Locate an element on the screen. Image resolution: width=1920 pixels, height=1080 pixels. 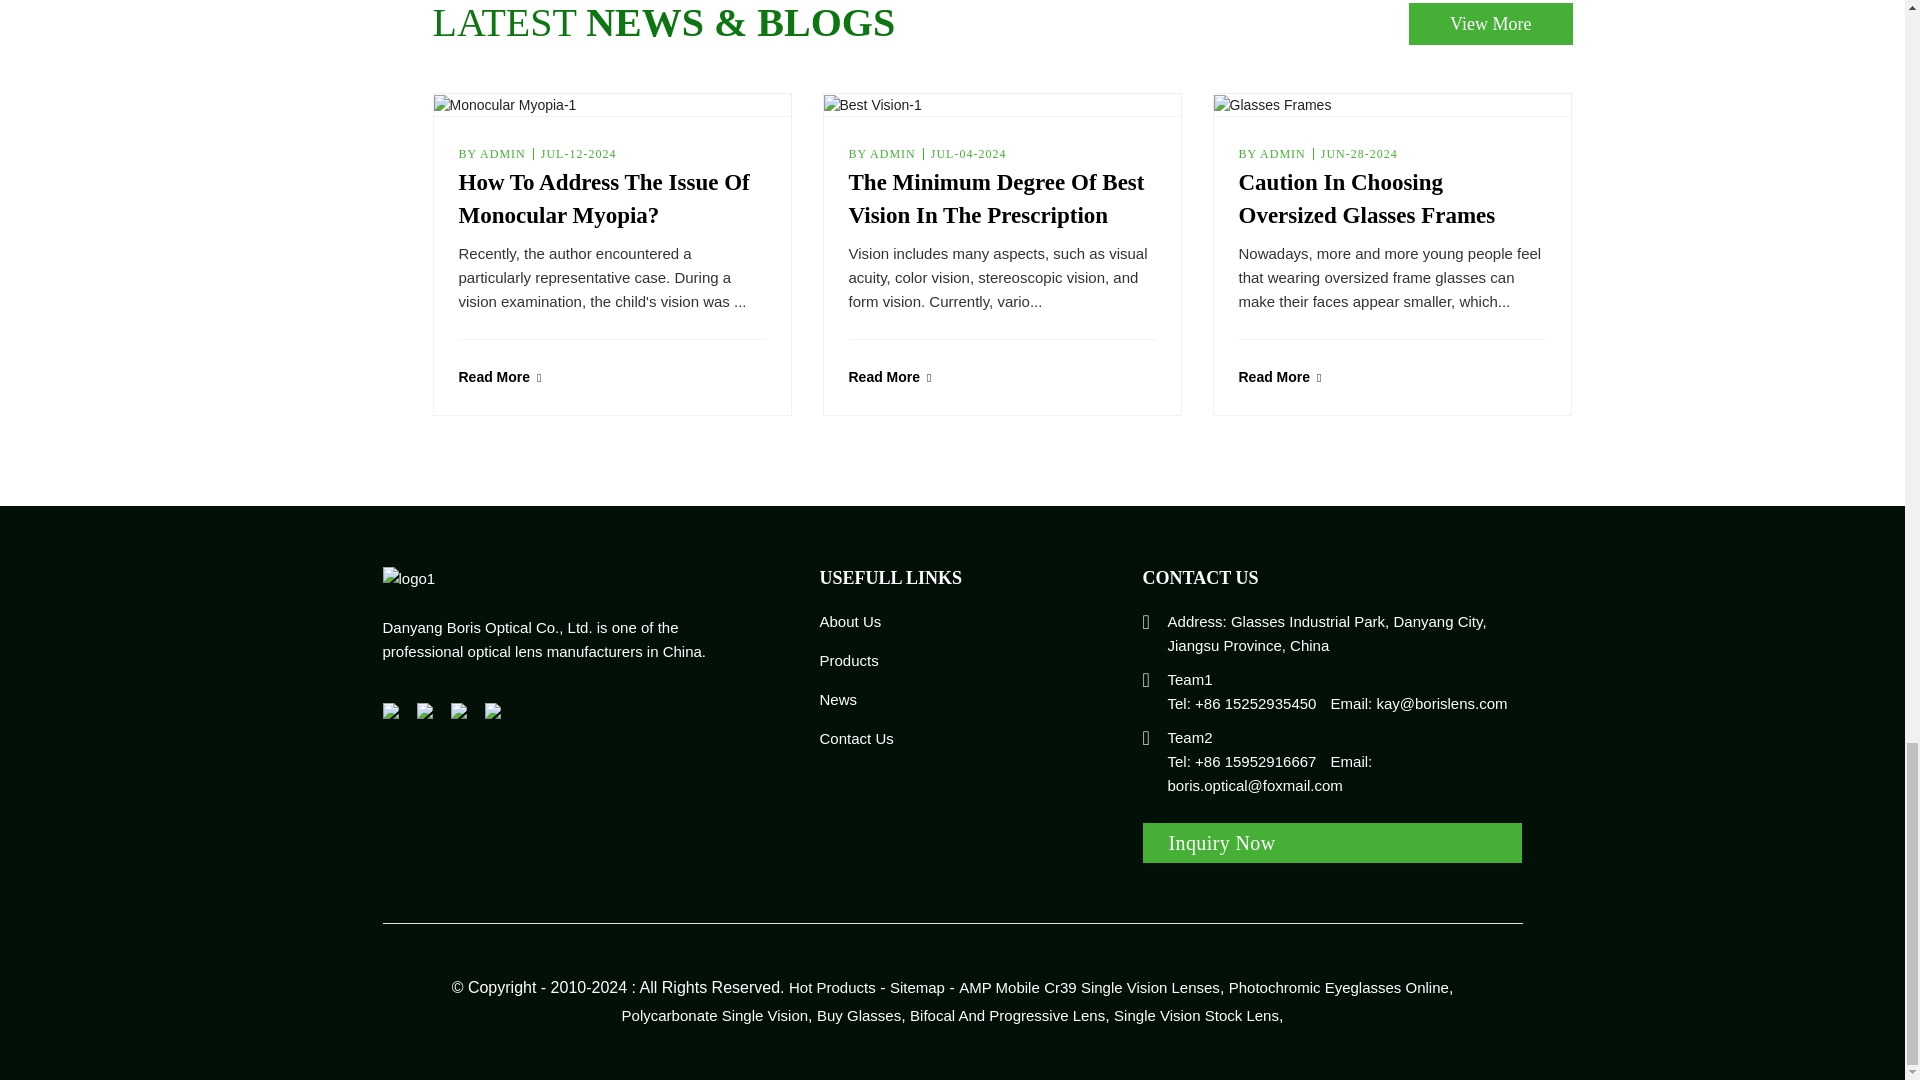
Buy Glasses is located at coordinates (858, 1016).